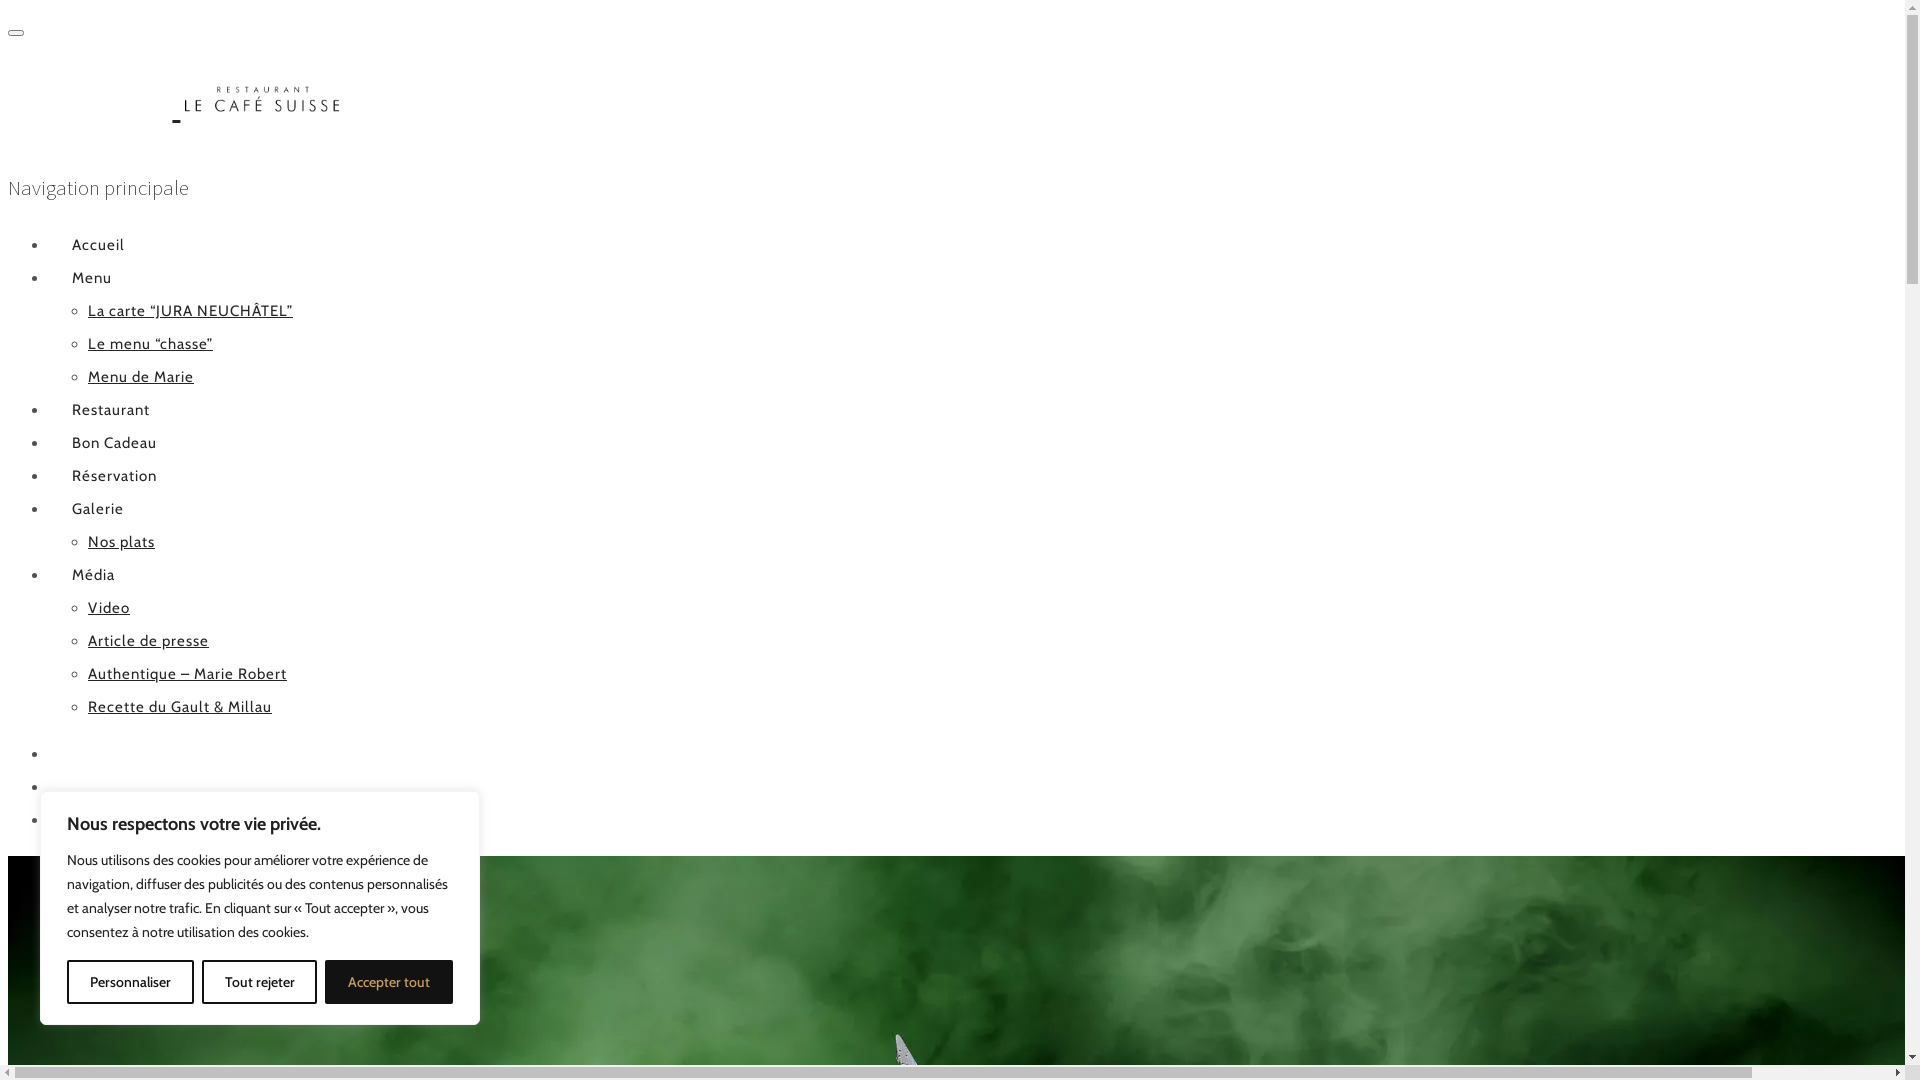  I want to click on Twitter, so click(72, 753).